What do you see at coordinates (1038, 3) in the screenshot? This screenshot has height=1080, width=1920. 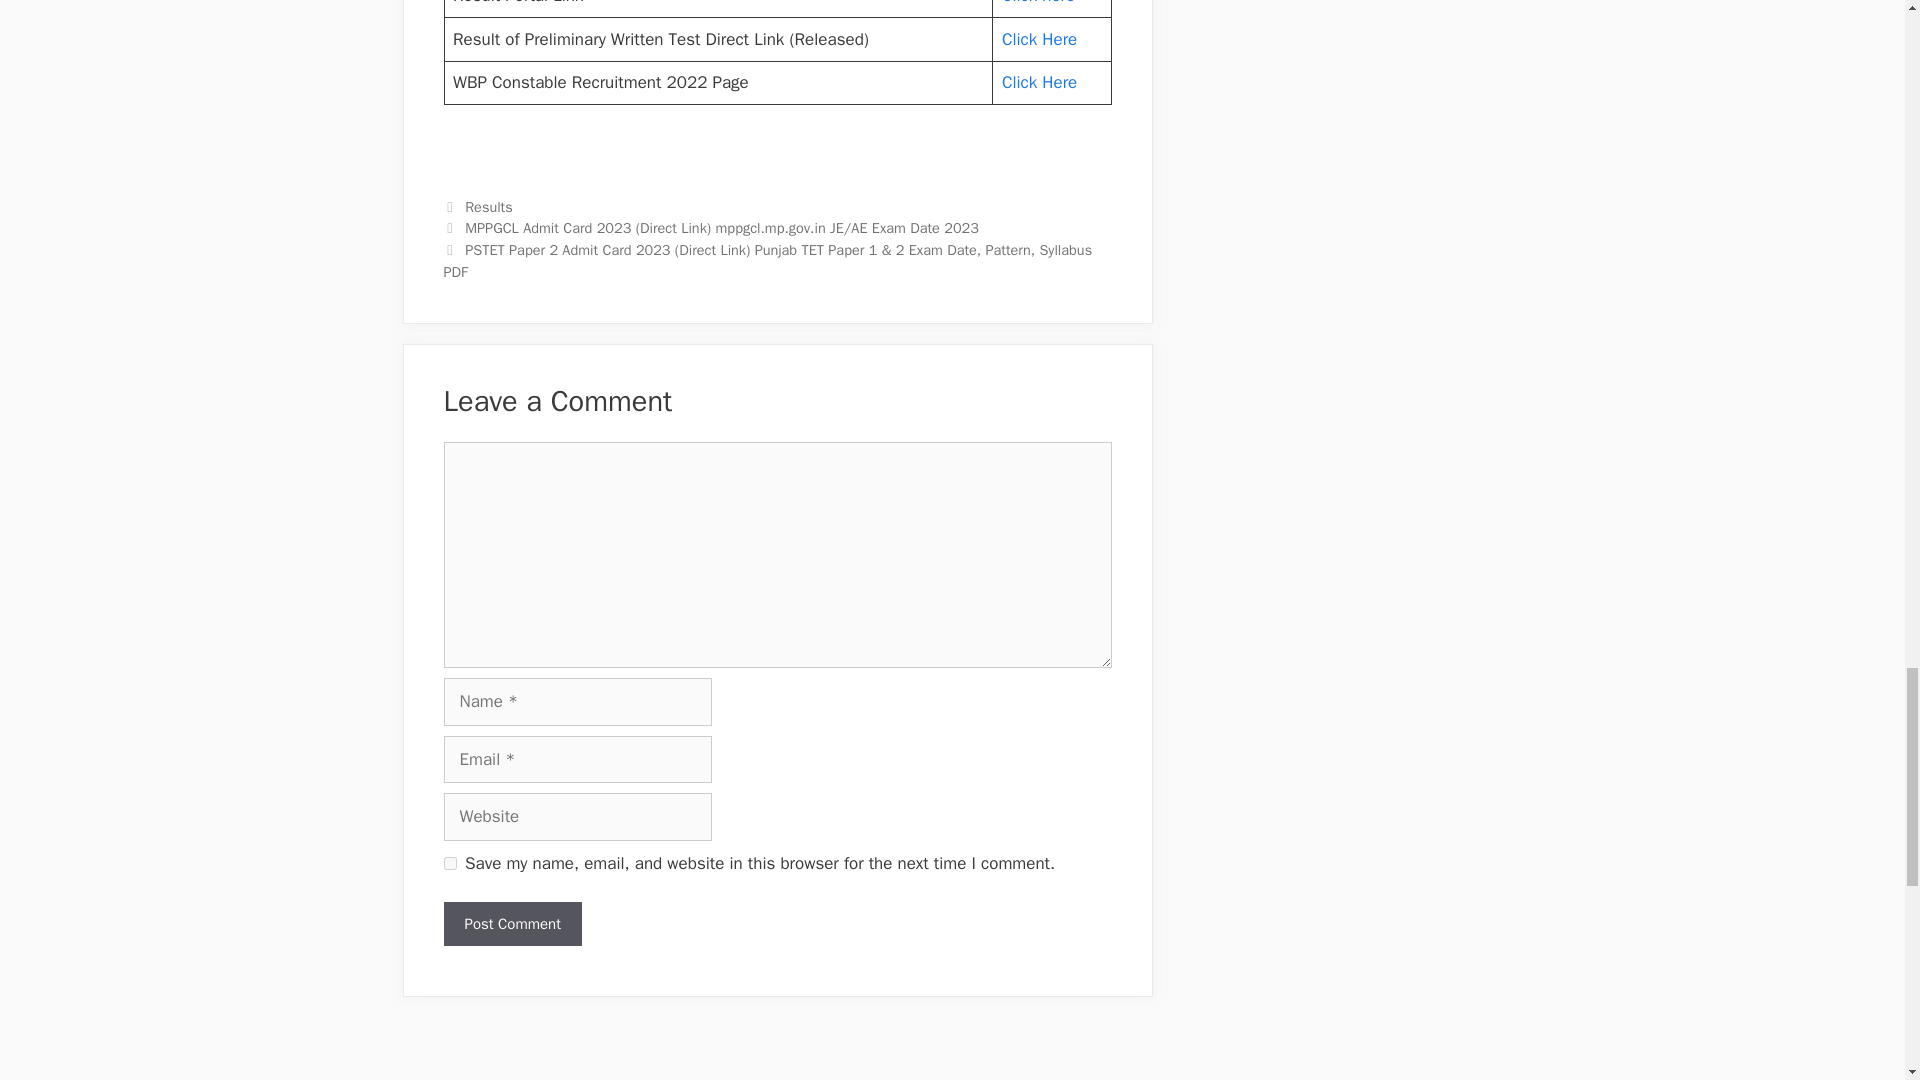 I see `Click here` at bounding box center [1038, 3].